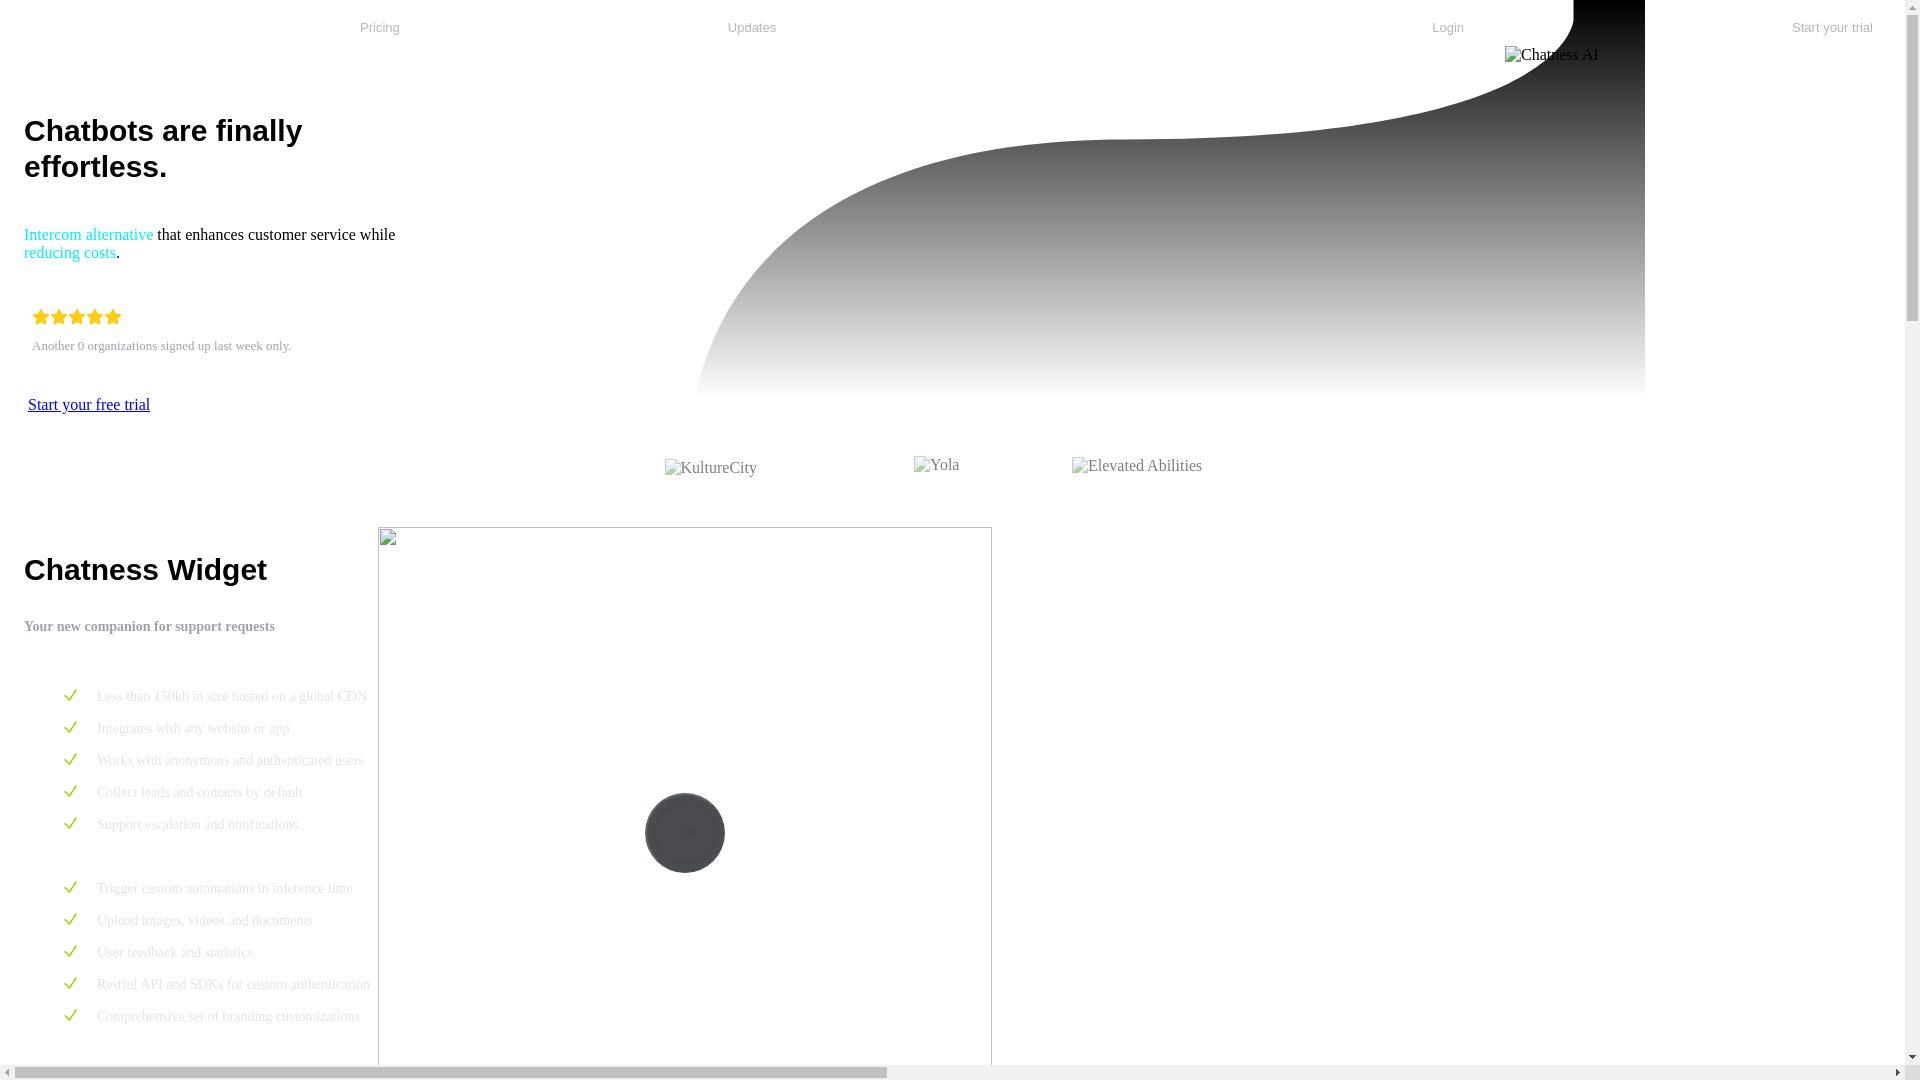 The height and width of the screenshot is (1080, 1920). Describe the element at coordinates (1448, 27) in the screenshot. I see `Login` at that location.